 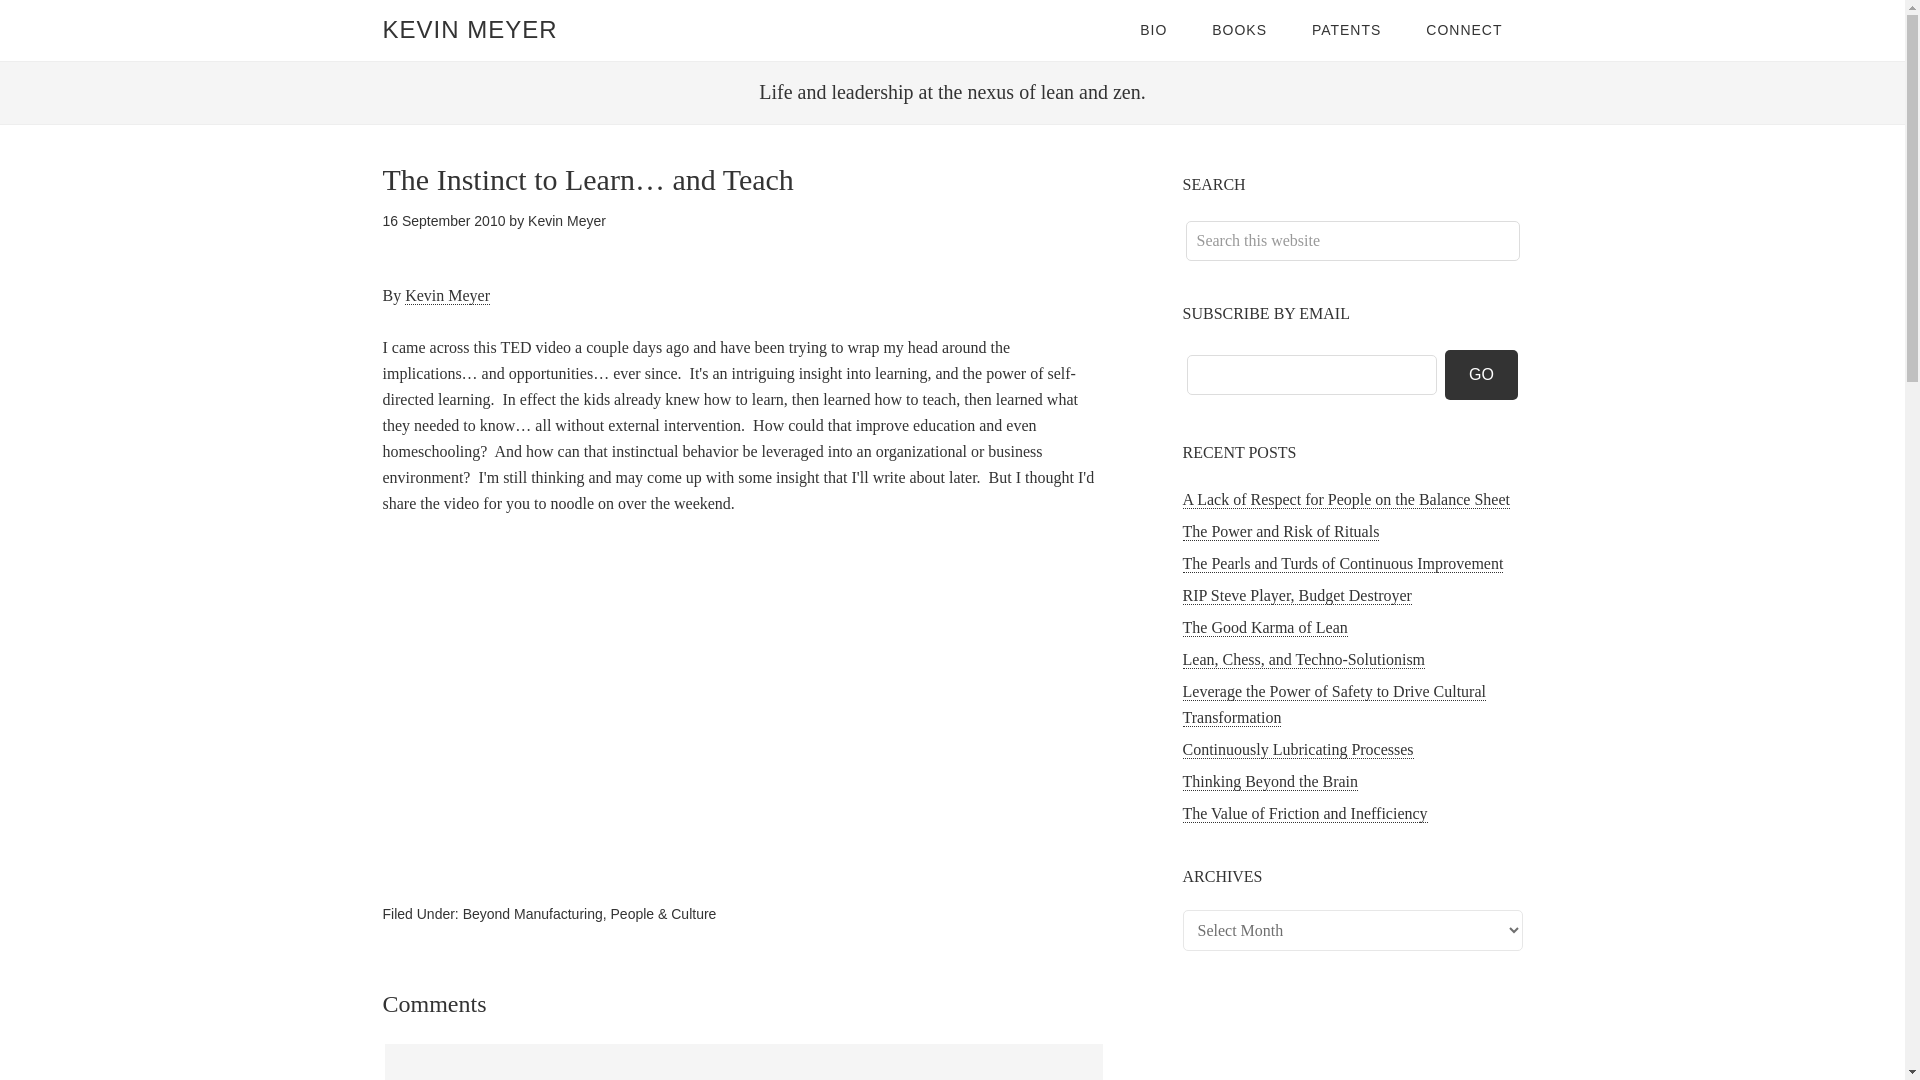 What do you see at coordinates (1296, 596) in the screenshot?
I see `RIP Steve Player, Budget Destroyer` at bounding box center [1296, 596].